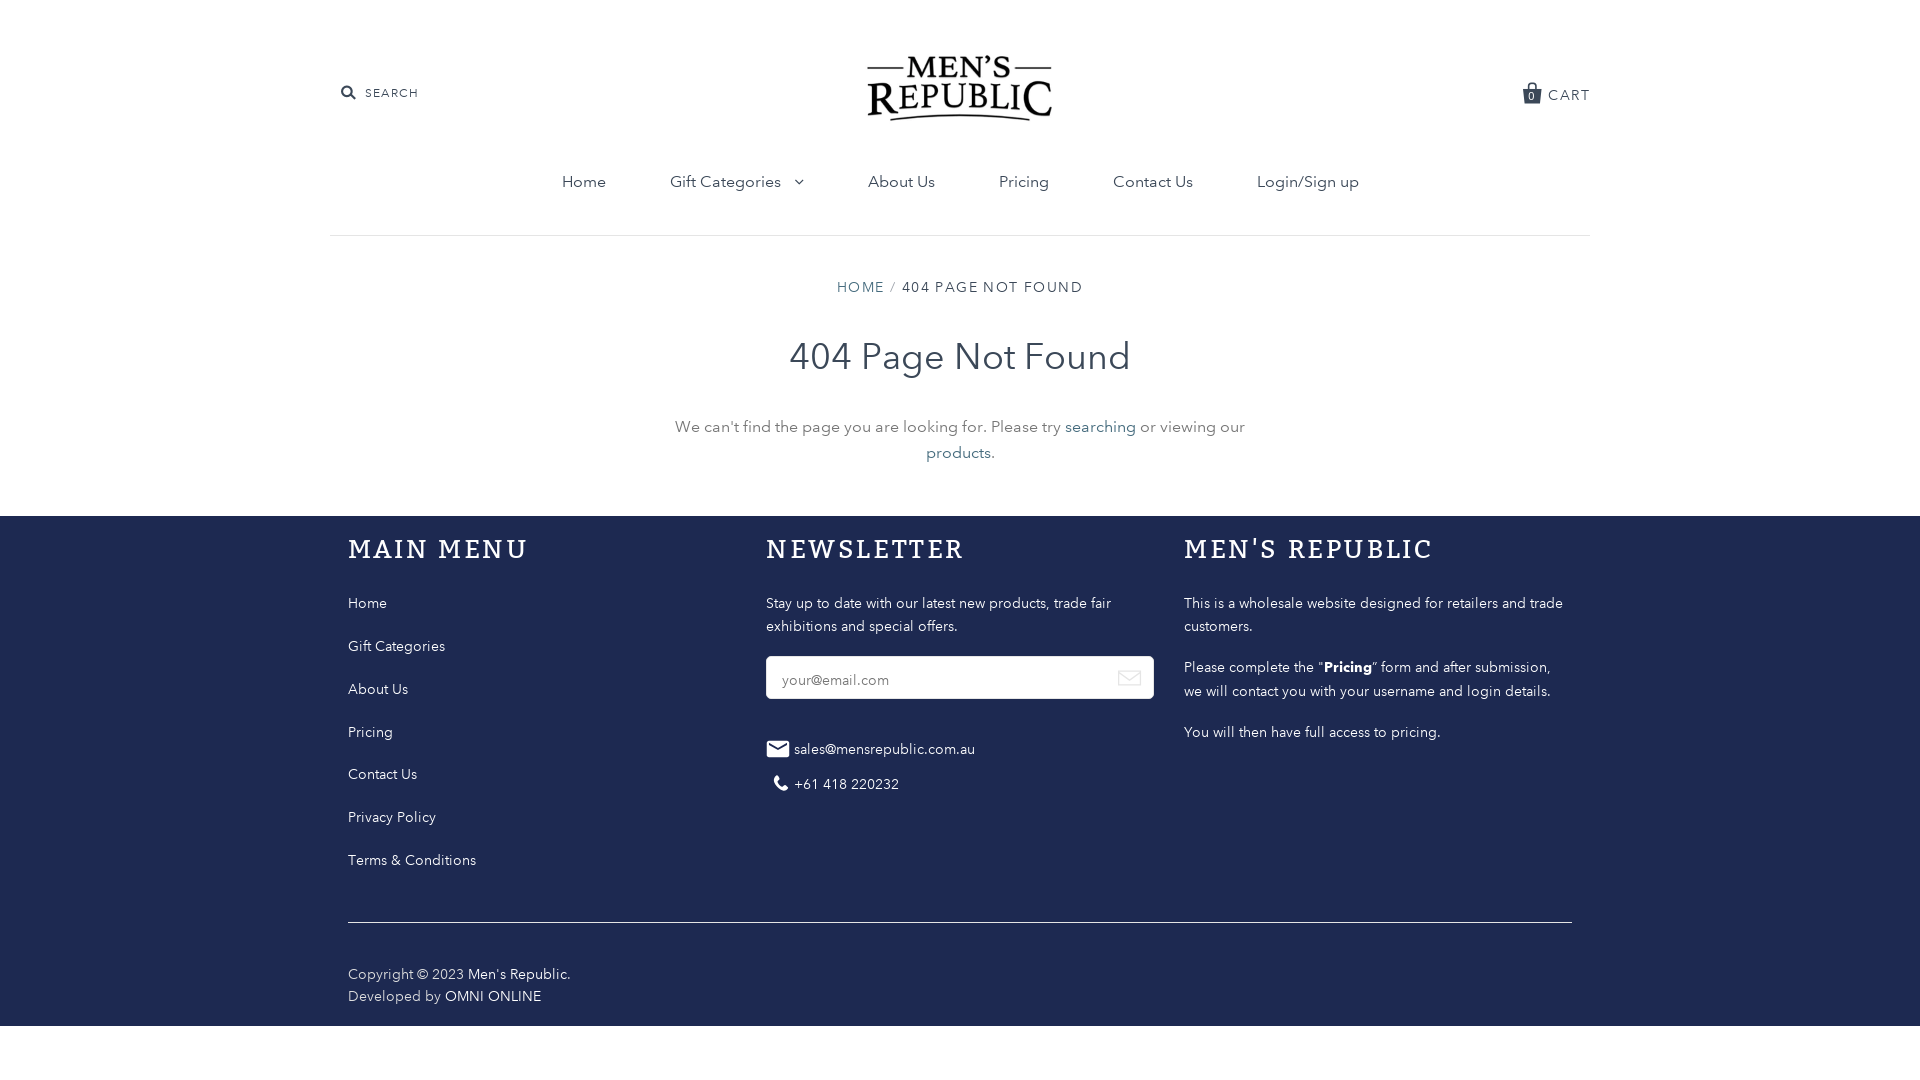  Describe the element at coordinates (958, 452) in the screenshot. I see `products` at that location.